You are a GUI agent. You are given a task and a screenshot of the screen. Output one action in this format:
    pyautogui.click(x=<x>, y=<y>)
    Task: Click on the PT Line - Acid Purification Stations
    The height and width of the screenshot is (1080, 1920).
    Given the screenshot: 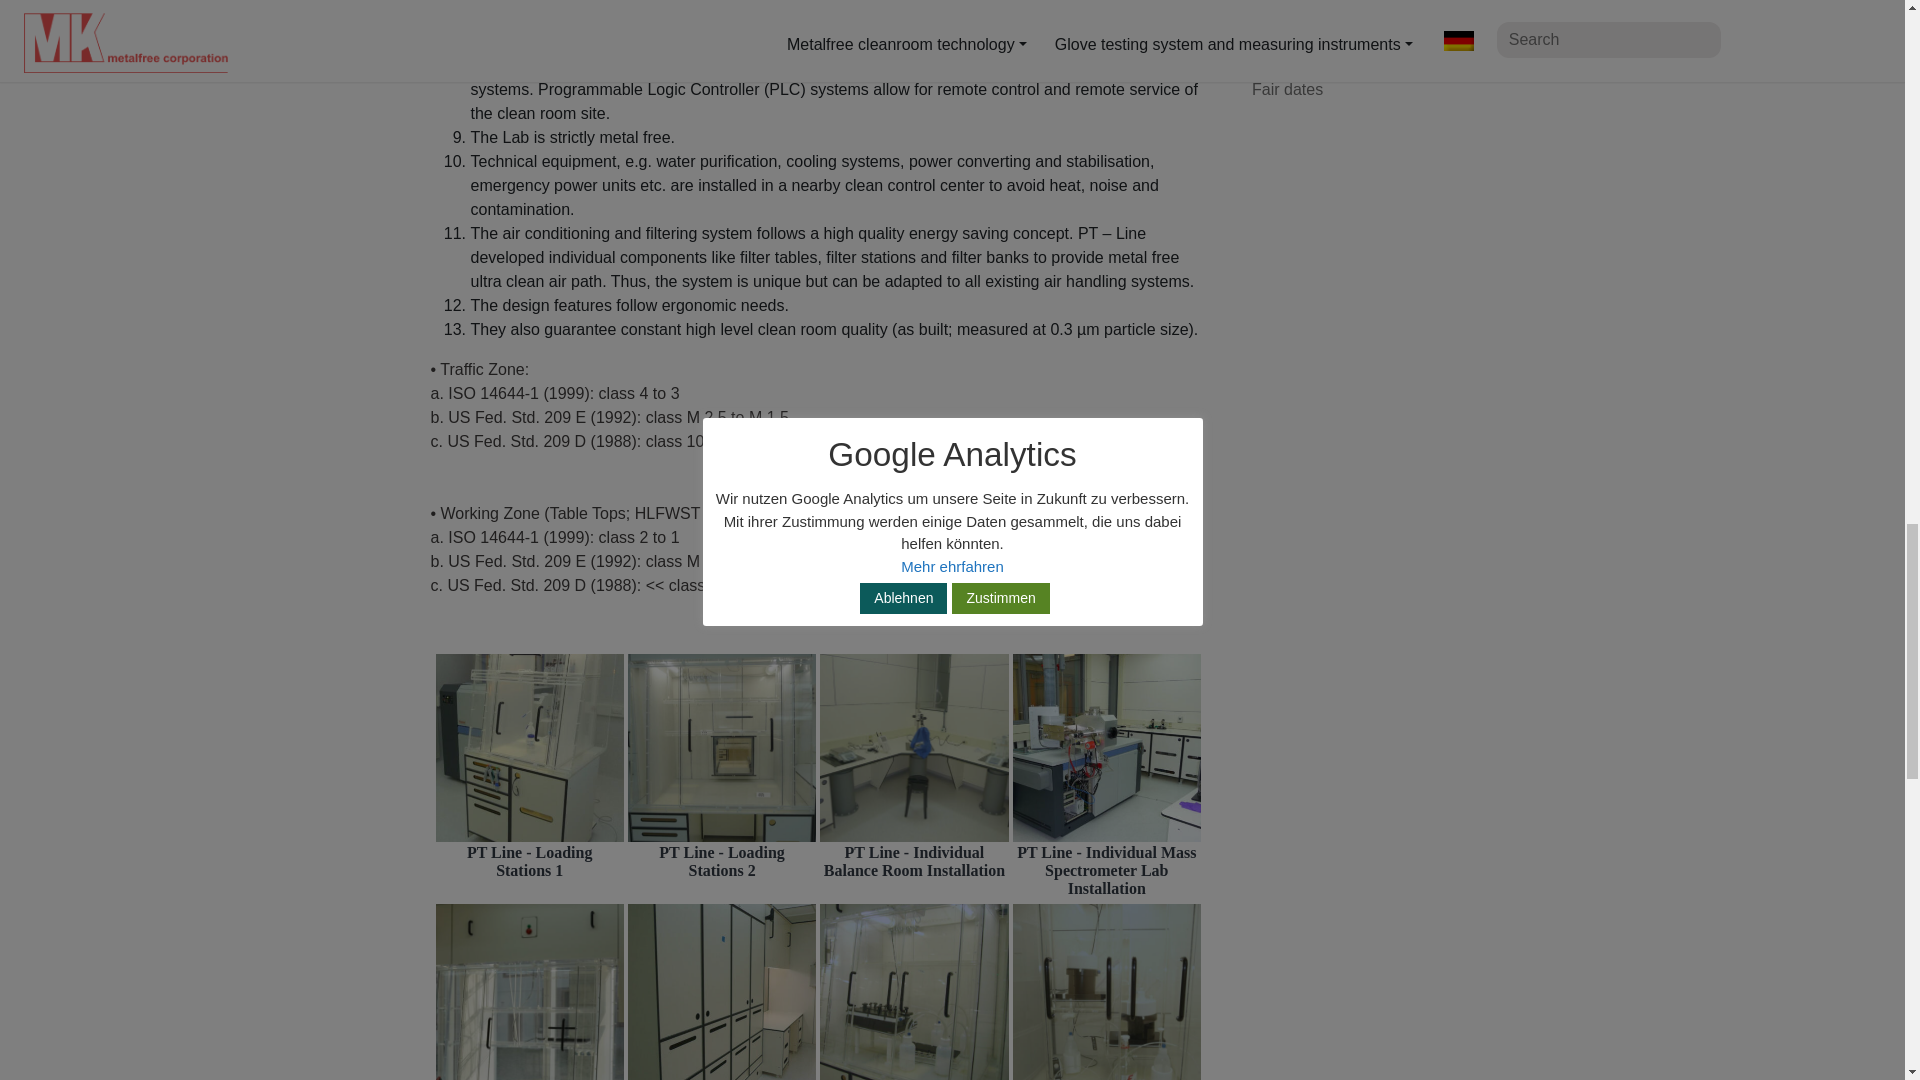 What is the action you would take?
    pyautogui.click(x=1107, y=984)
    